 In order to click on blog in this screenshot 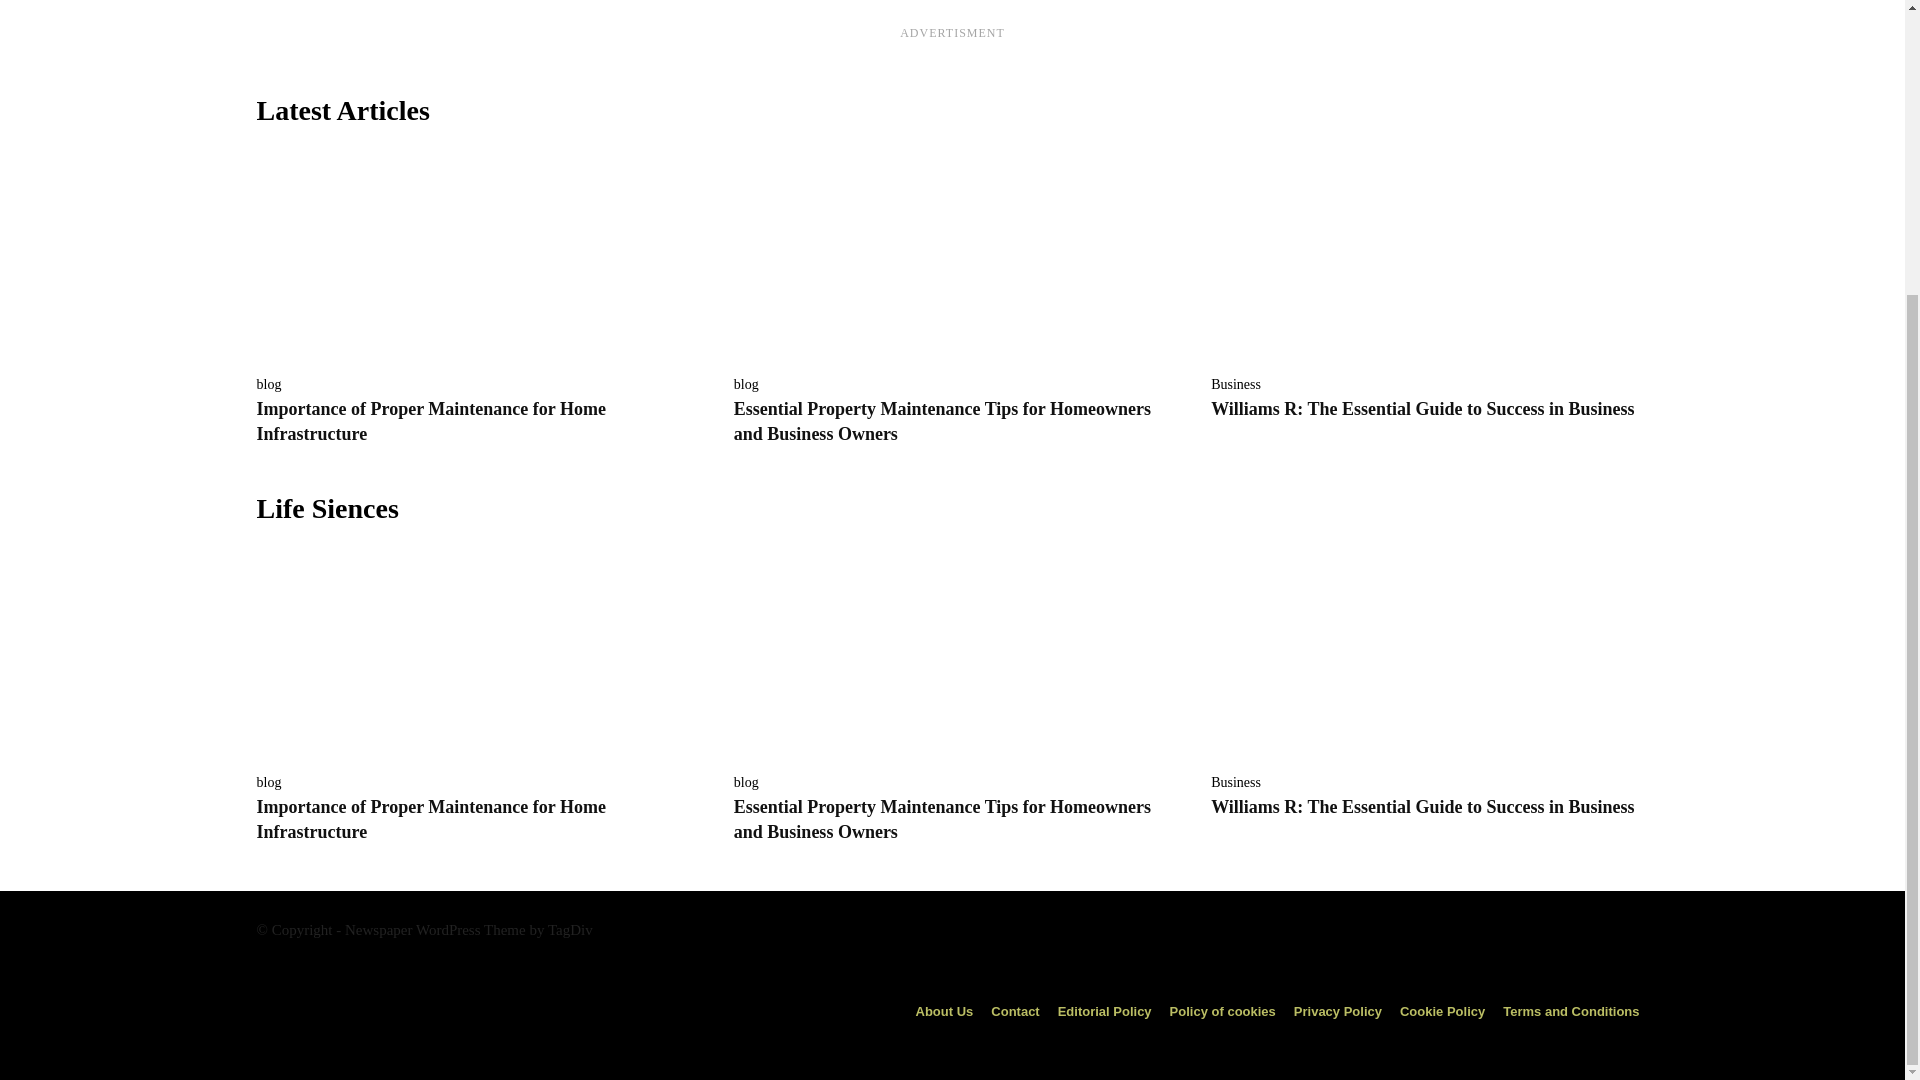, I will do `click(268, 385)`.